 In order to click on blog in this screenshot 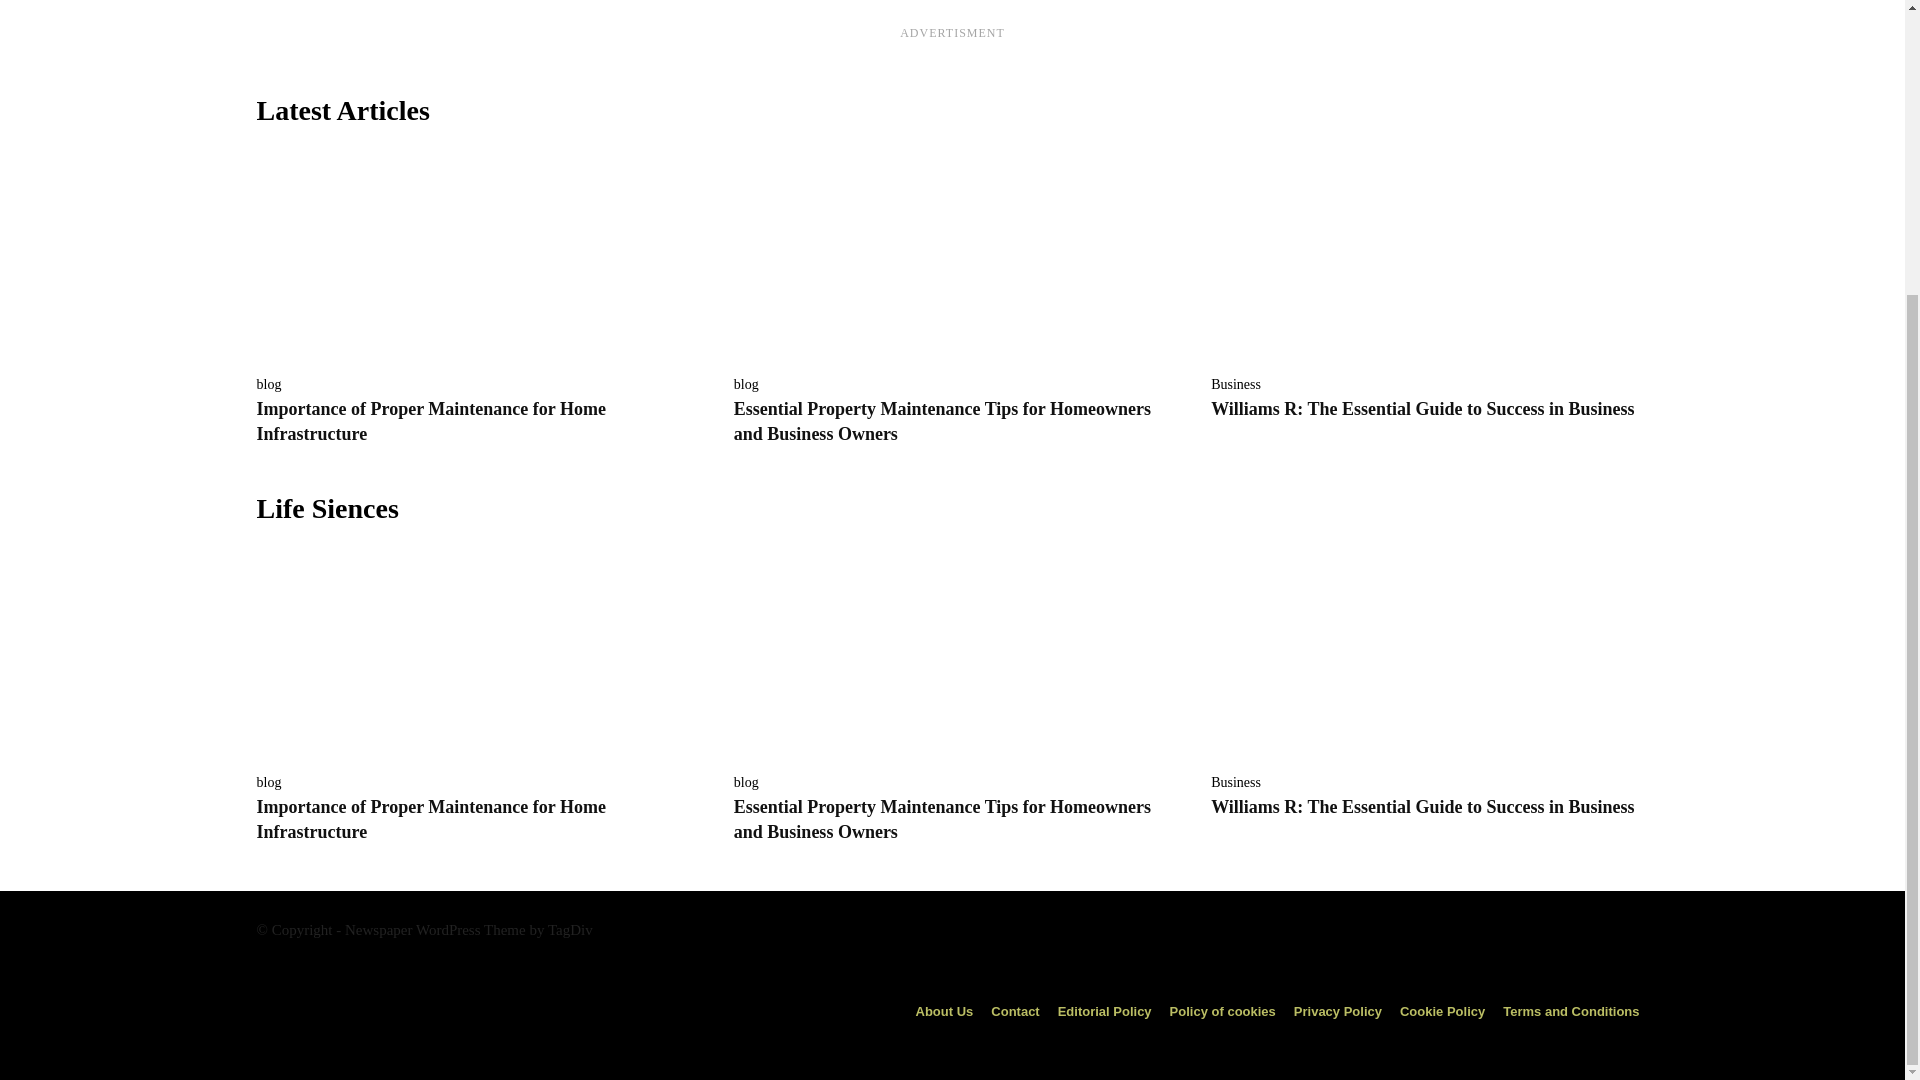, I will do `click(268, 385)`.